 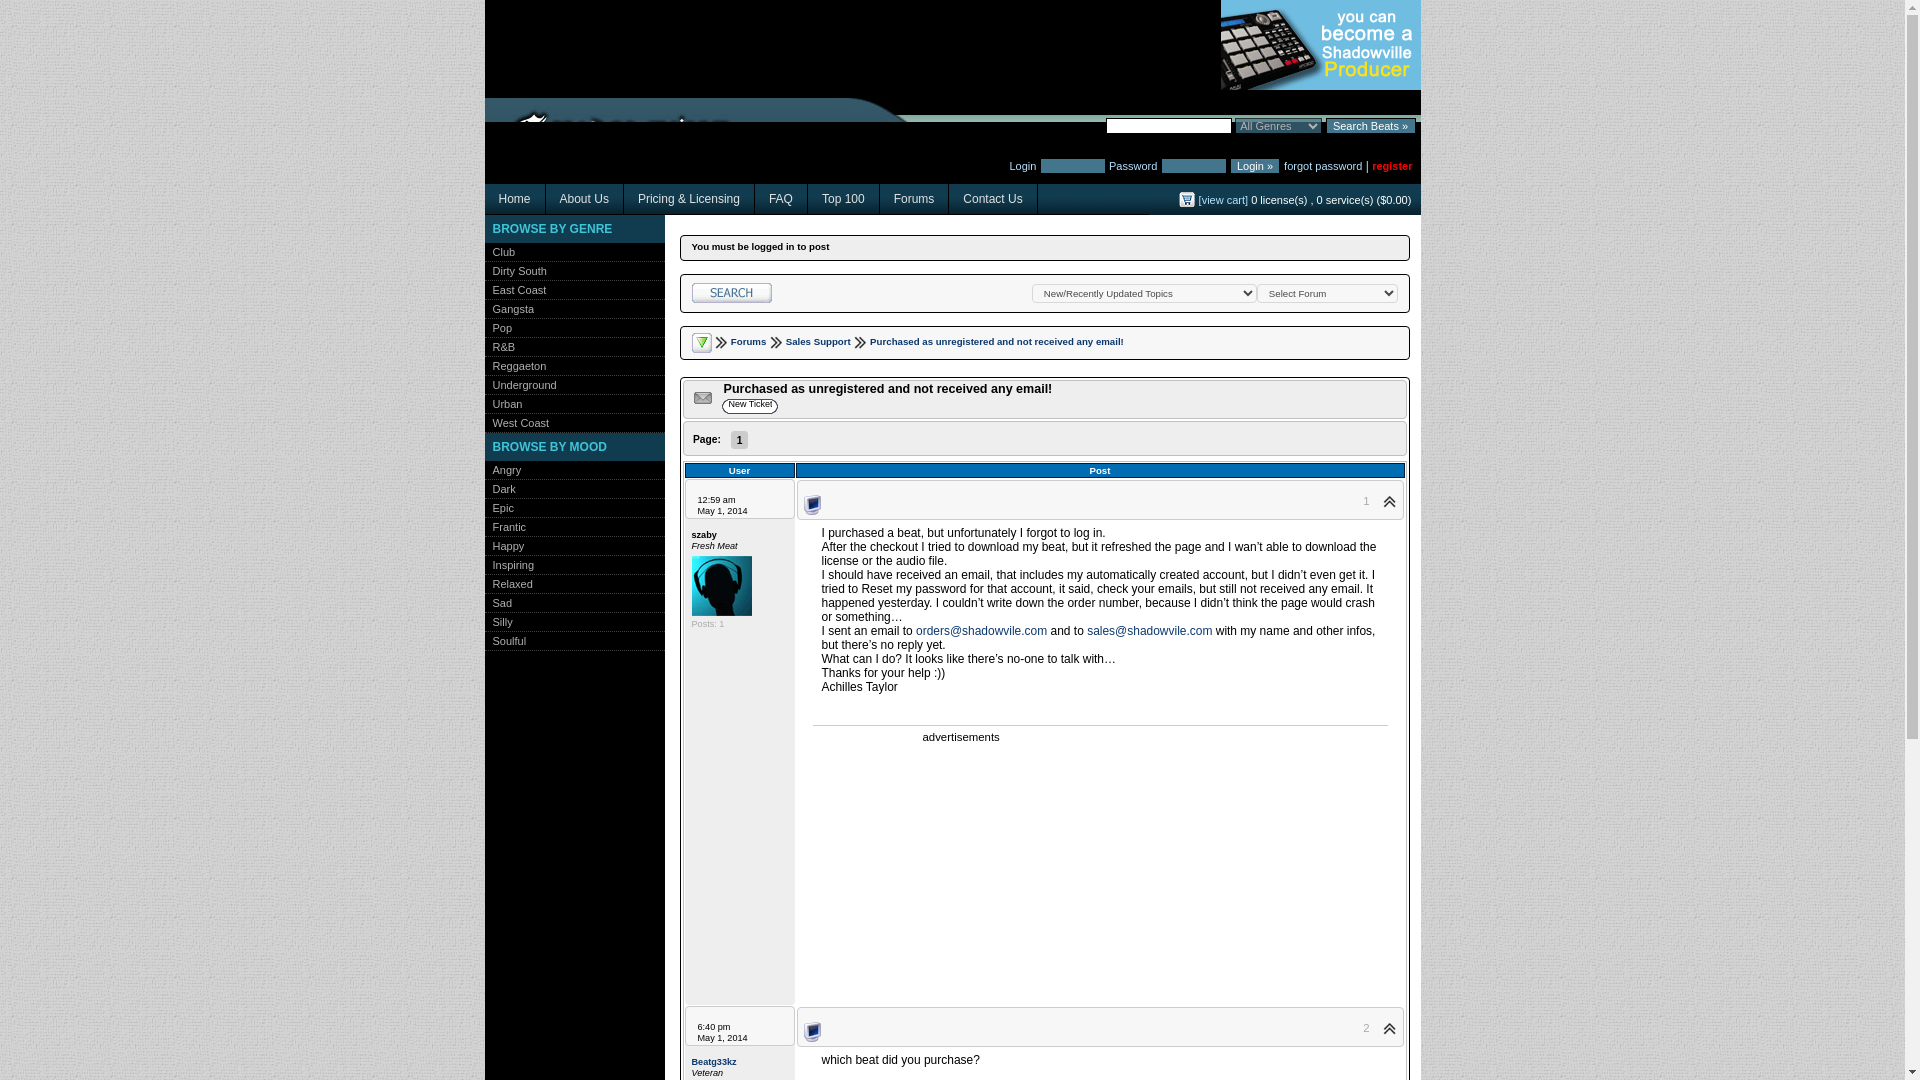 I want to click on Angry, so click(x=502, y=470).